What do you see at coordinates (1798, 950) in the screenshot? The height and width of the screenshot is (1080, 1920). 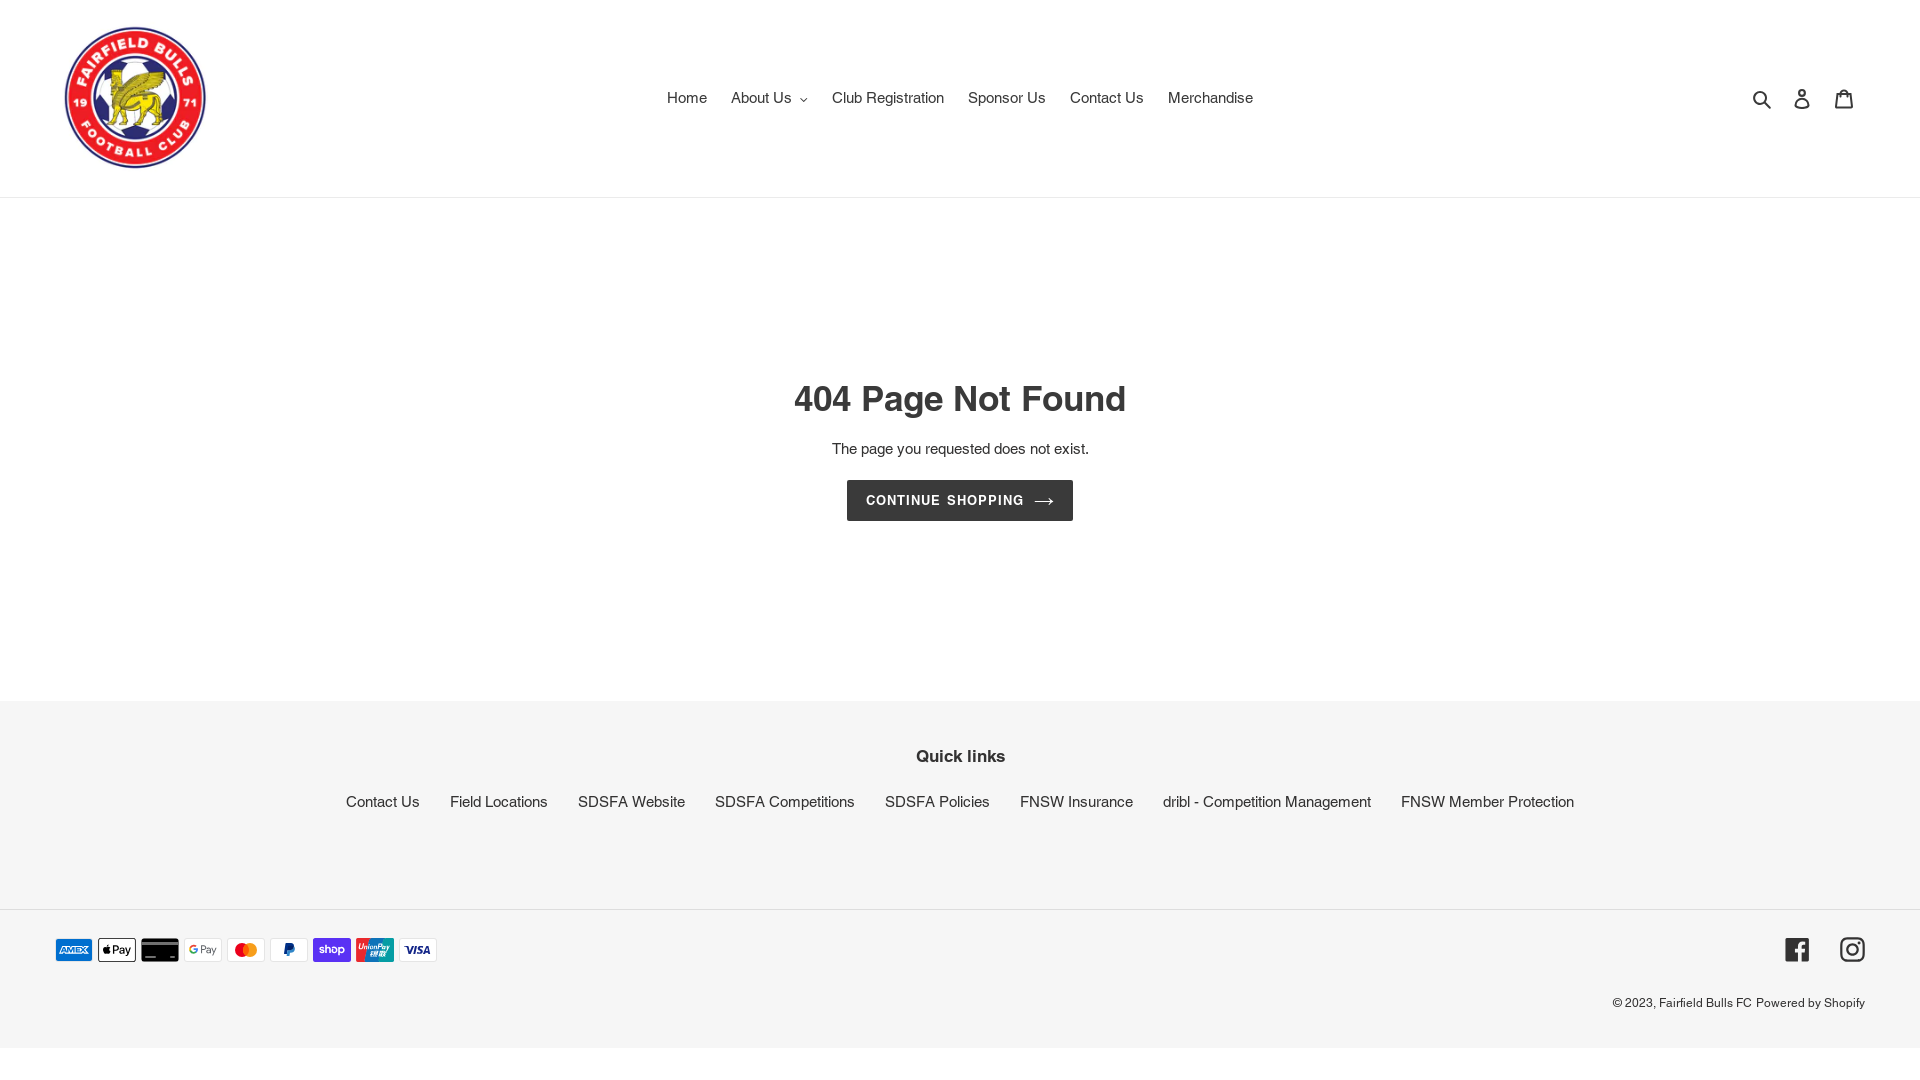 I see `Facebook` at bounding box center [1798, 950].